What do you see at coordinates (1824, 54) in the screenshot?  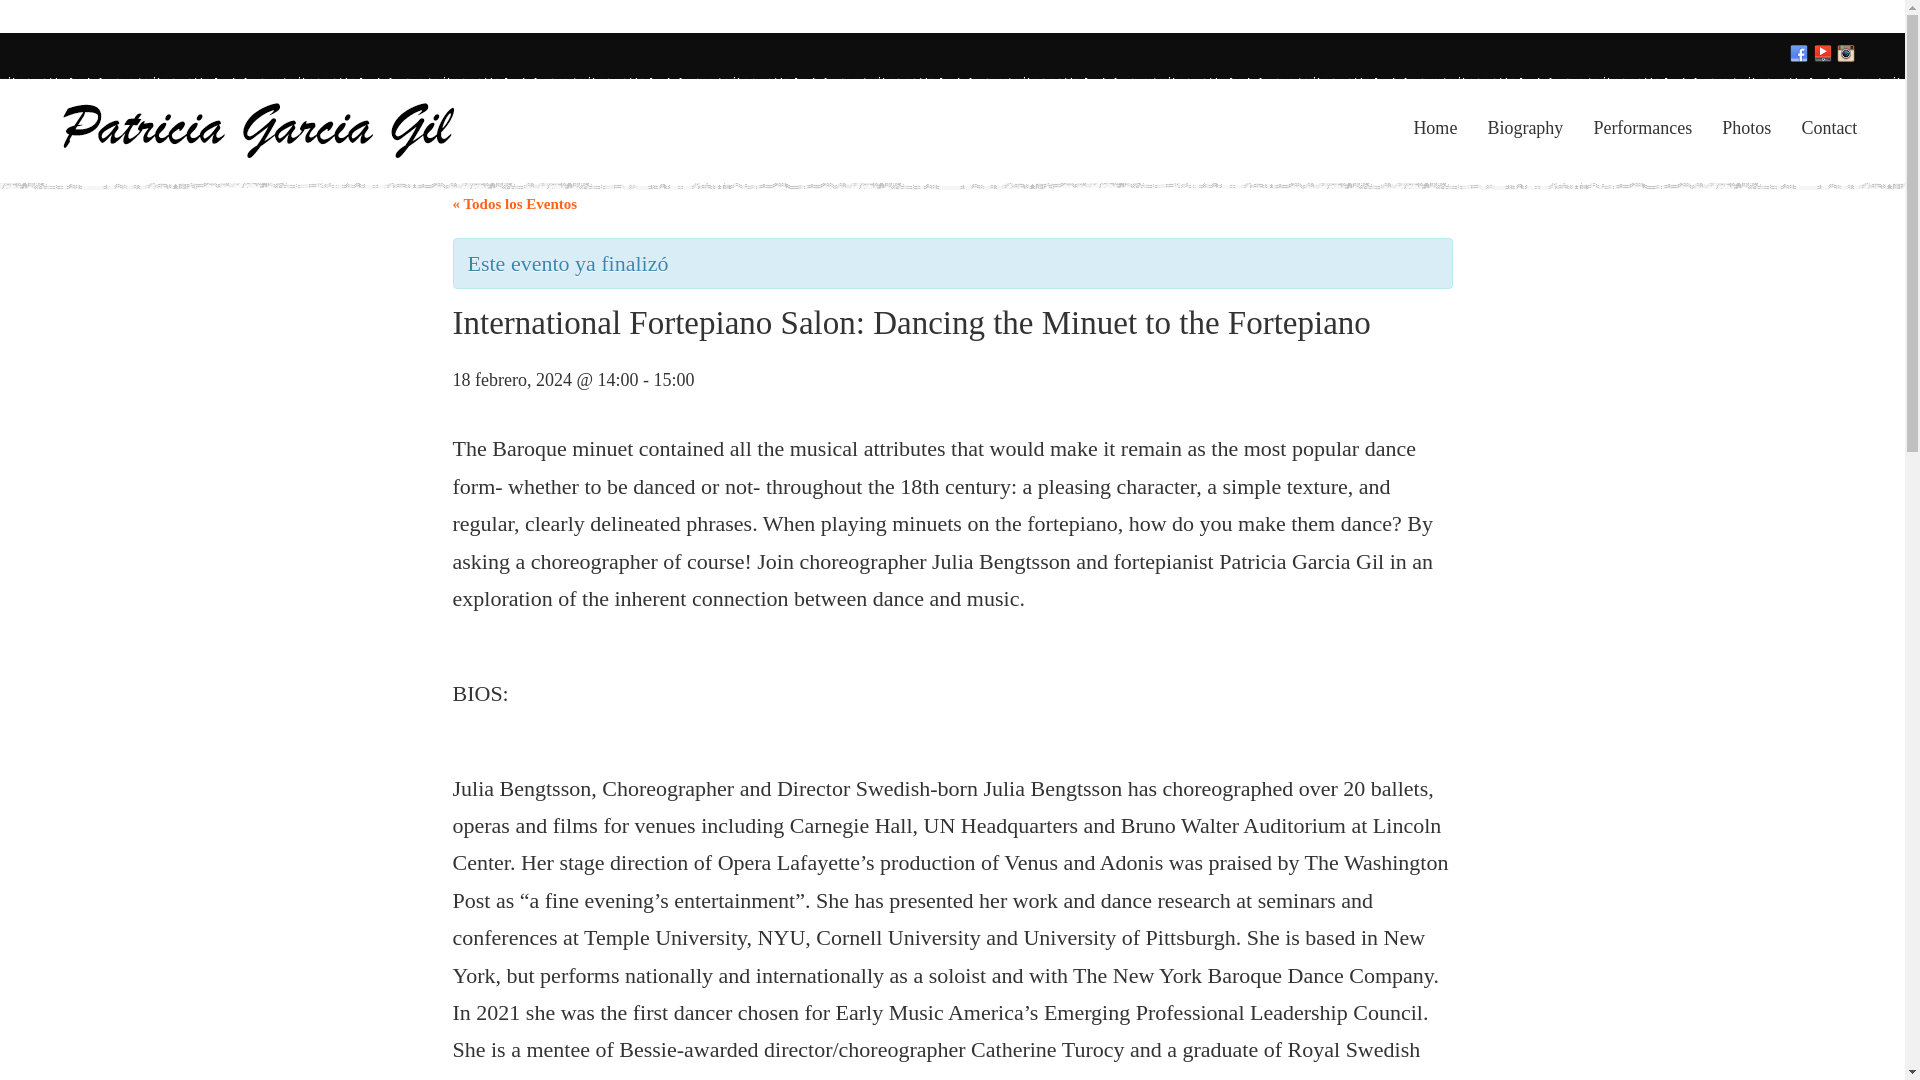 I see `Youtube` at bounding box center [1824, 54].